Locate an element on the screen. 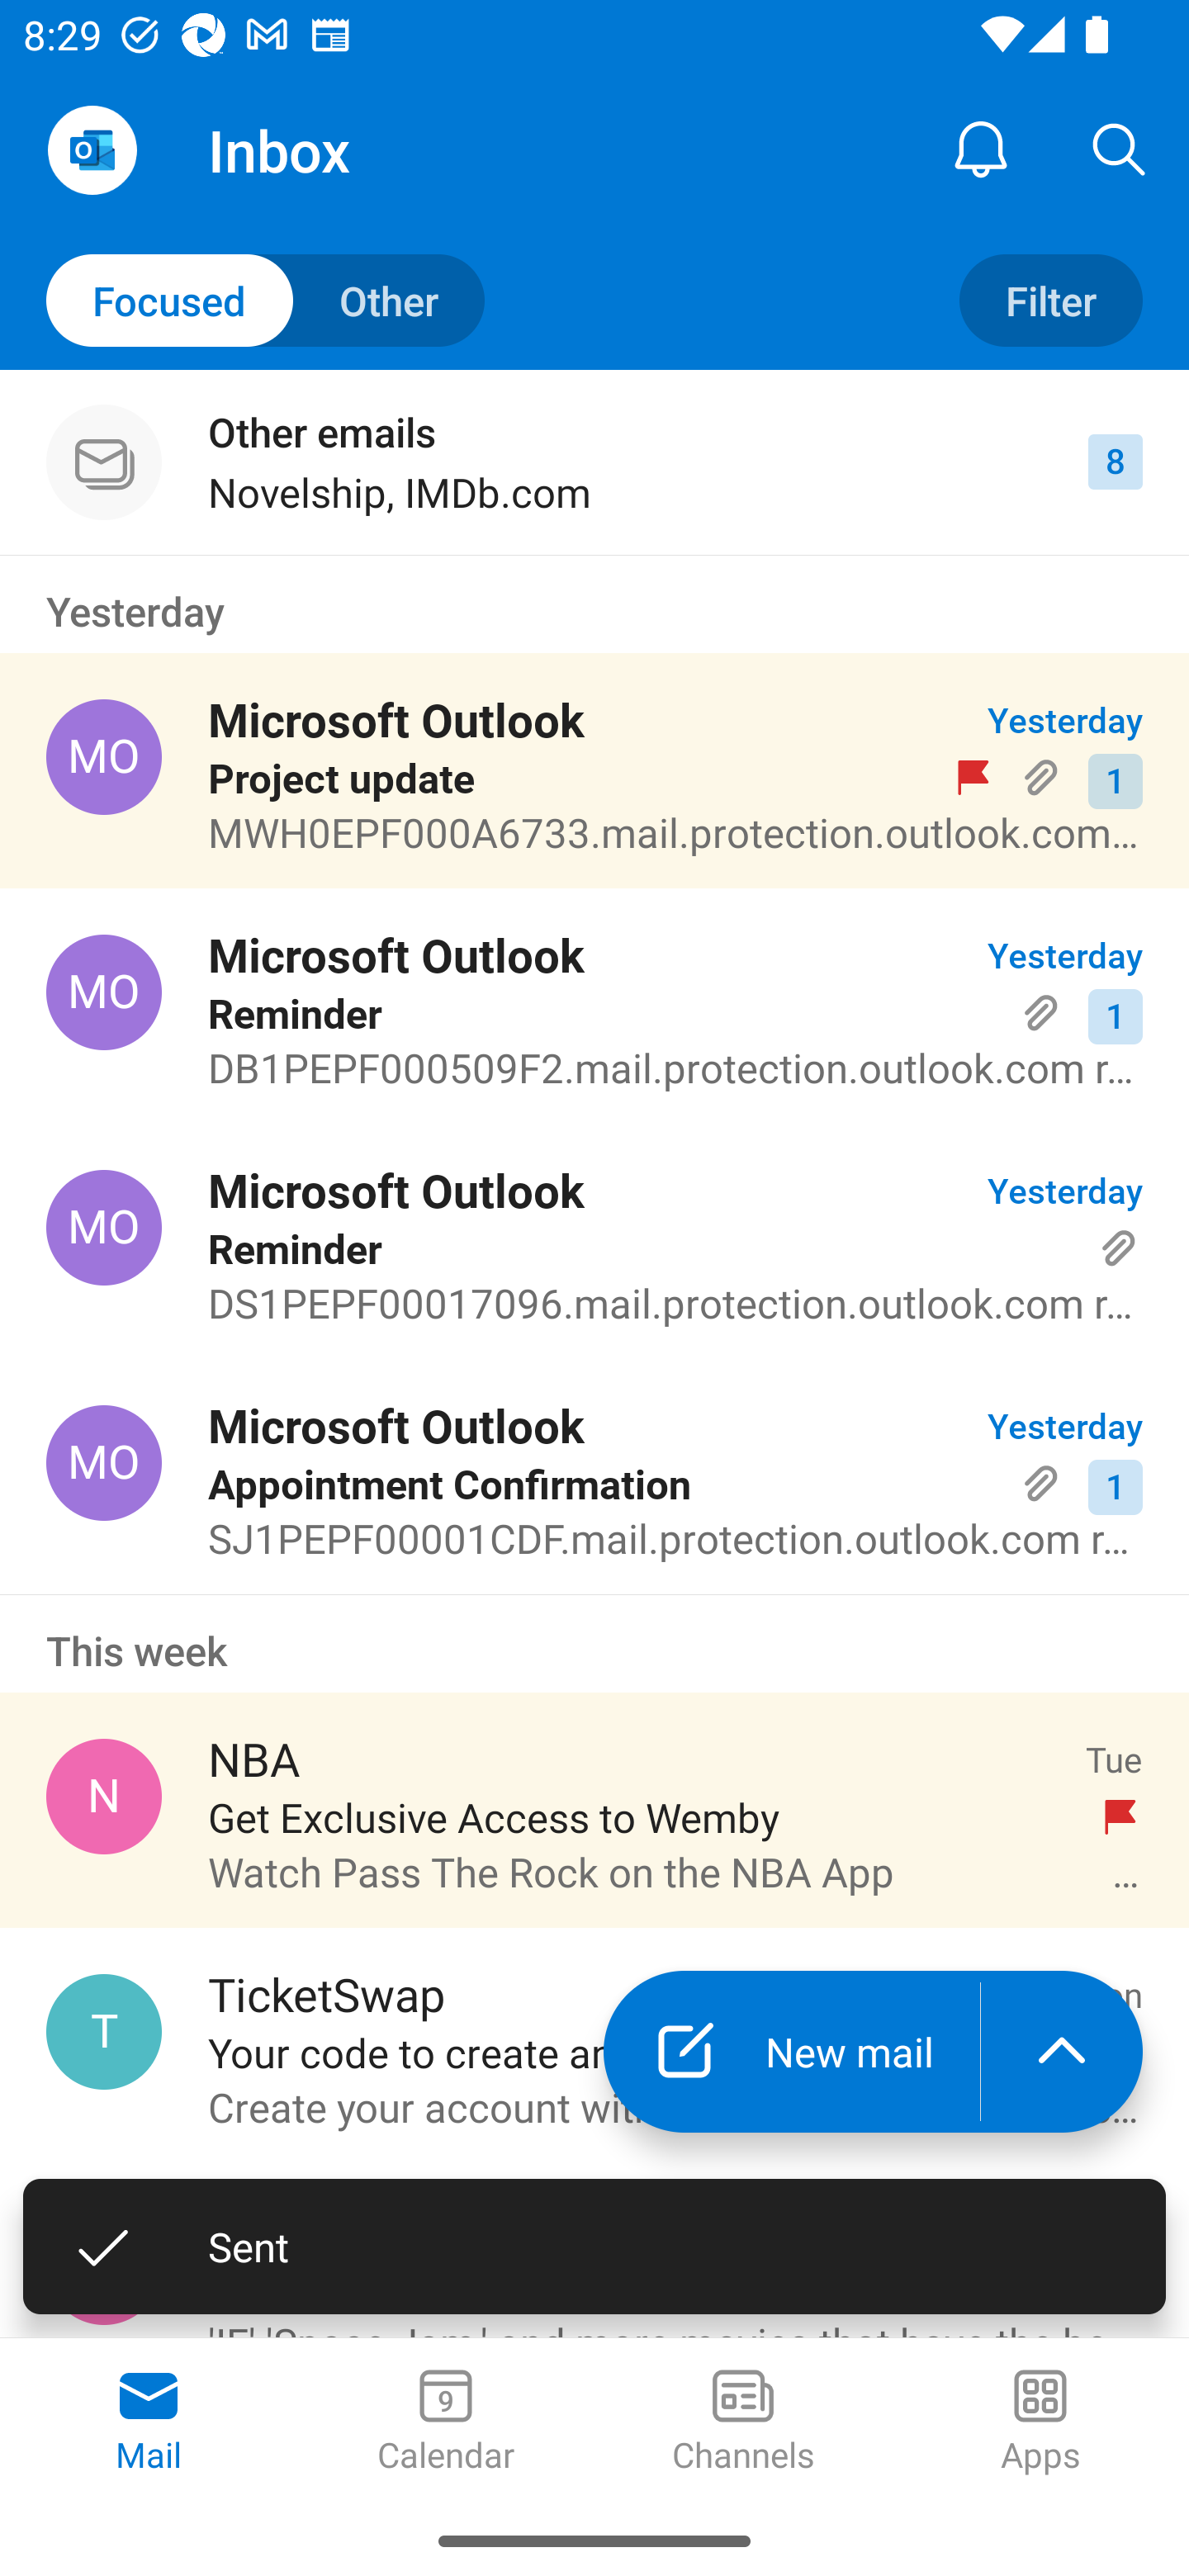 This screenshot has width=1189, height=2576. Calendar is located at coordinates (446, 2422).